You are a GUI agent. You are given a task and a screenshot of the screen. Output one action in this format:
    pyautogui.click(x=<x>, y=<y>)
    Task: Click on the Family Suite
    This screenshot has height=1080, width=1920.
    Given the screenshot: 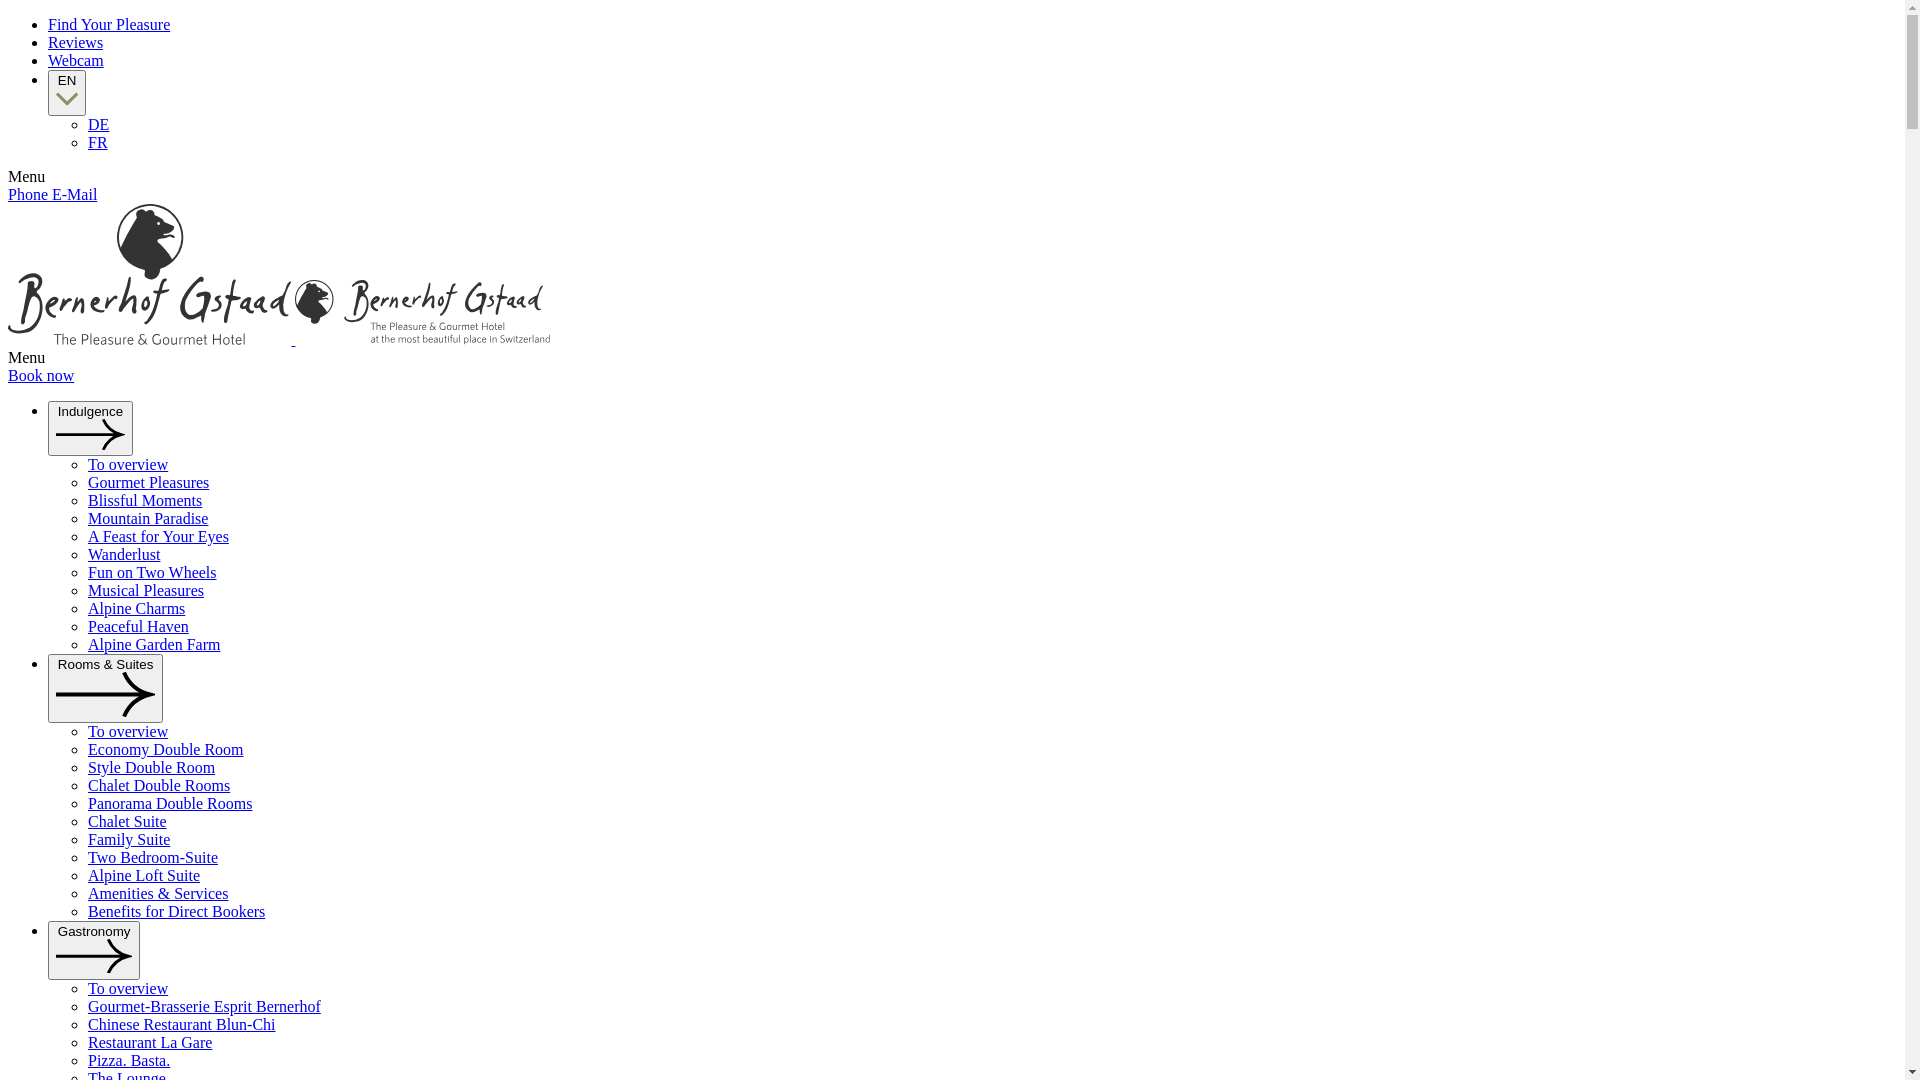 What is the action you would take?
    pyautogui.click(x=129, y=840)
    